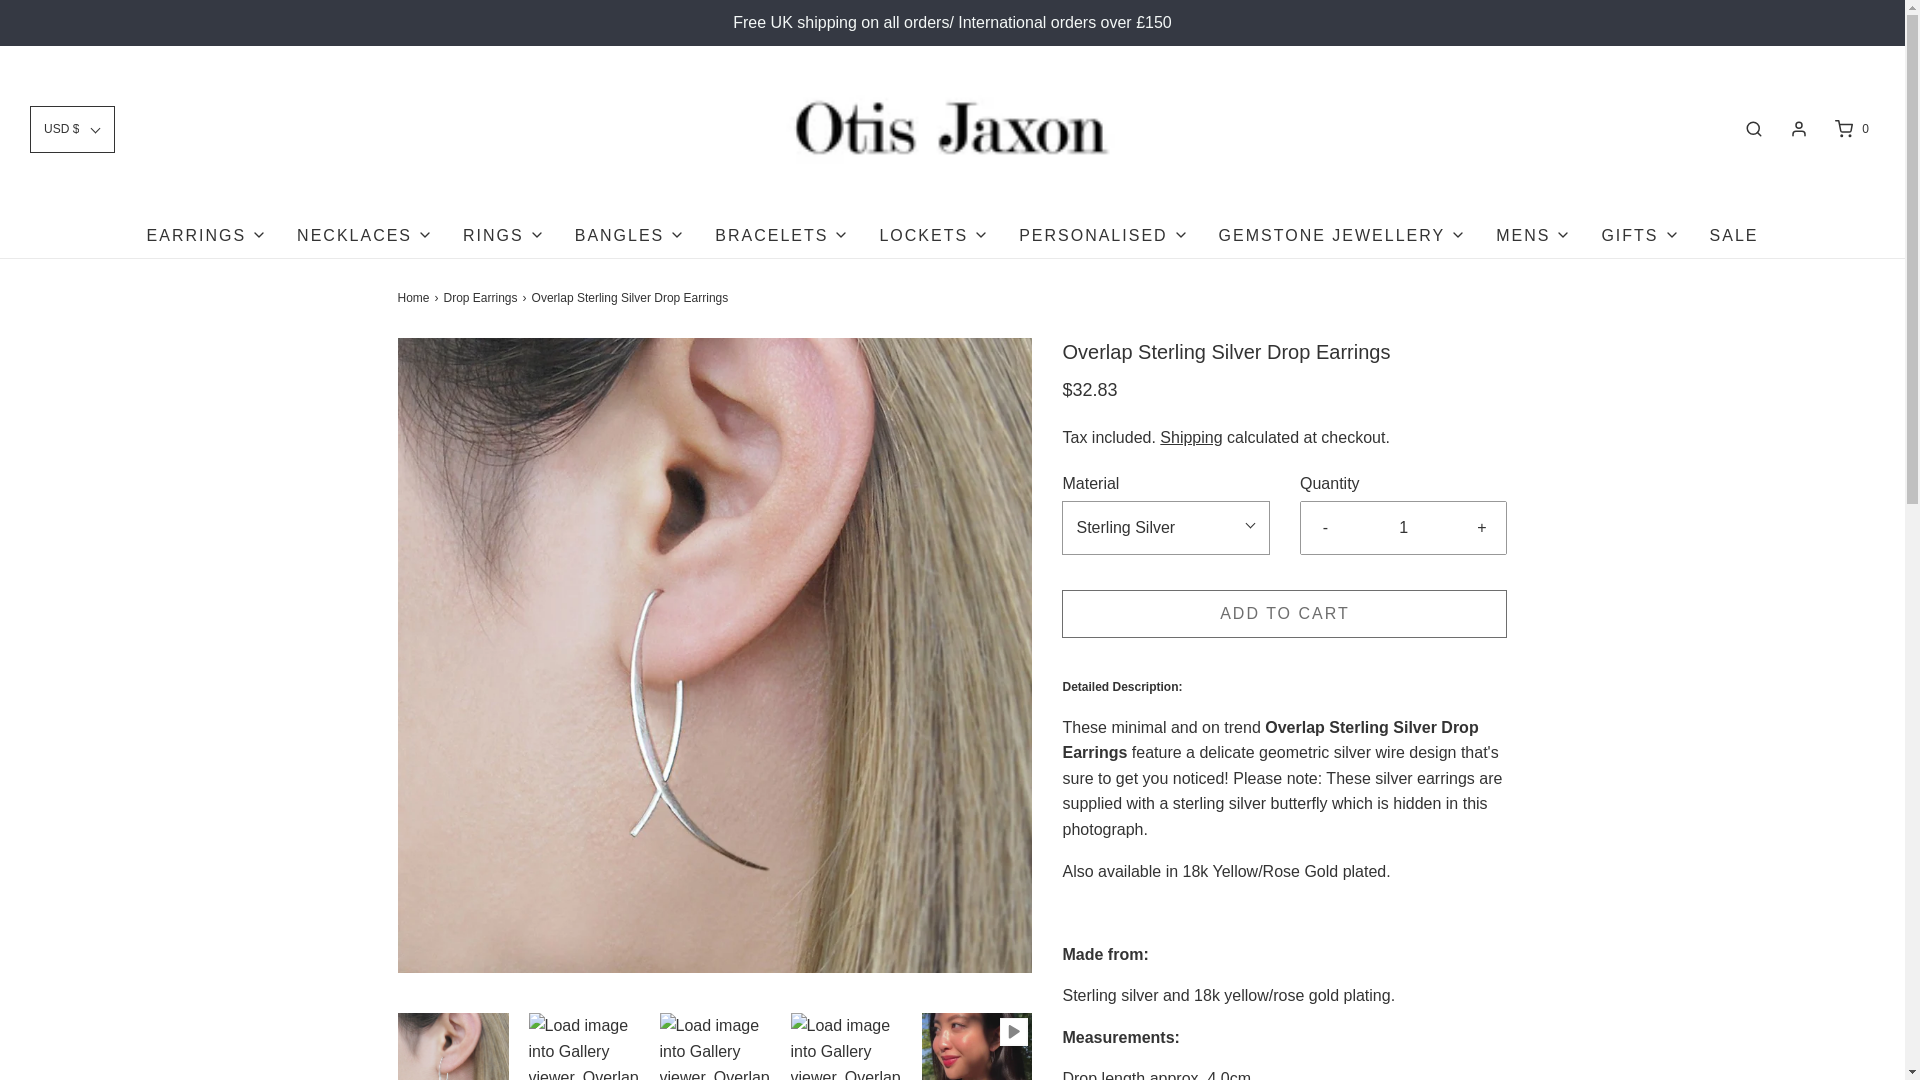  I want to click on Cart, so click(1850, 128).